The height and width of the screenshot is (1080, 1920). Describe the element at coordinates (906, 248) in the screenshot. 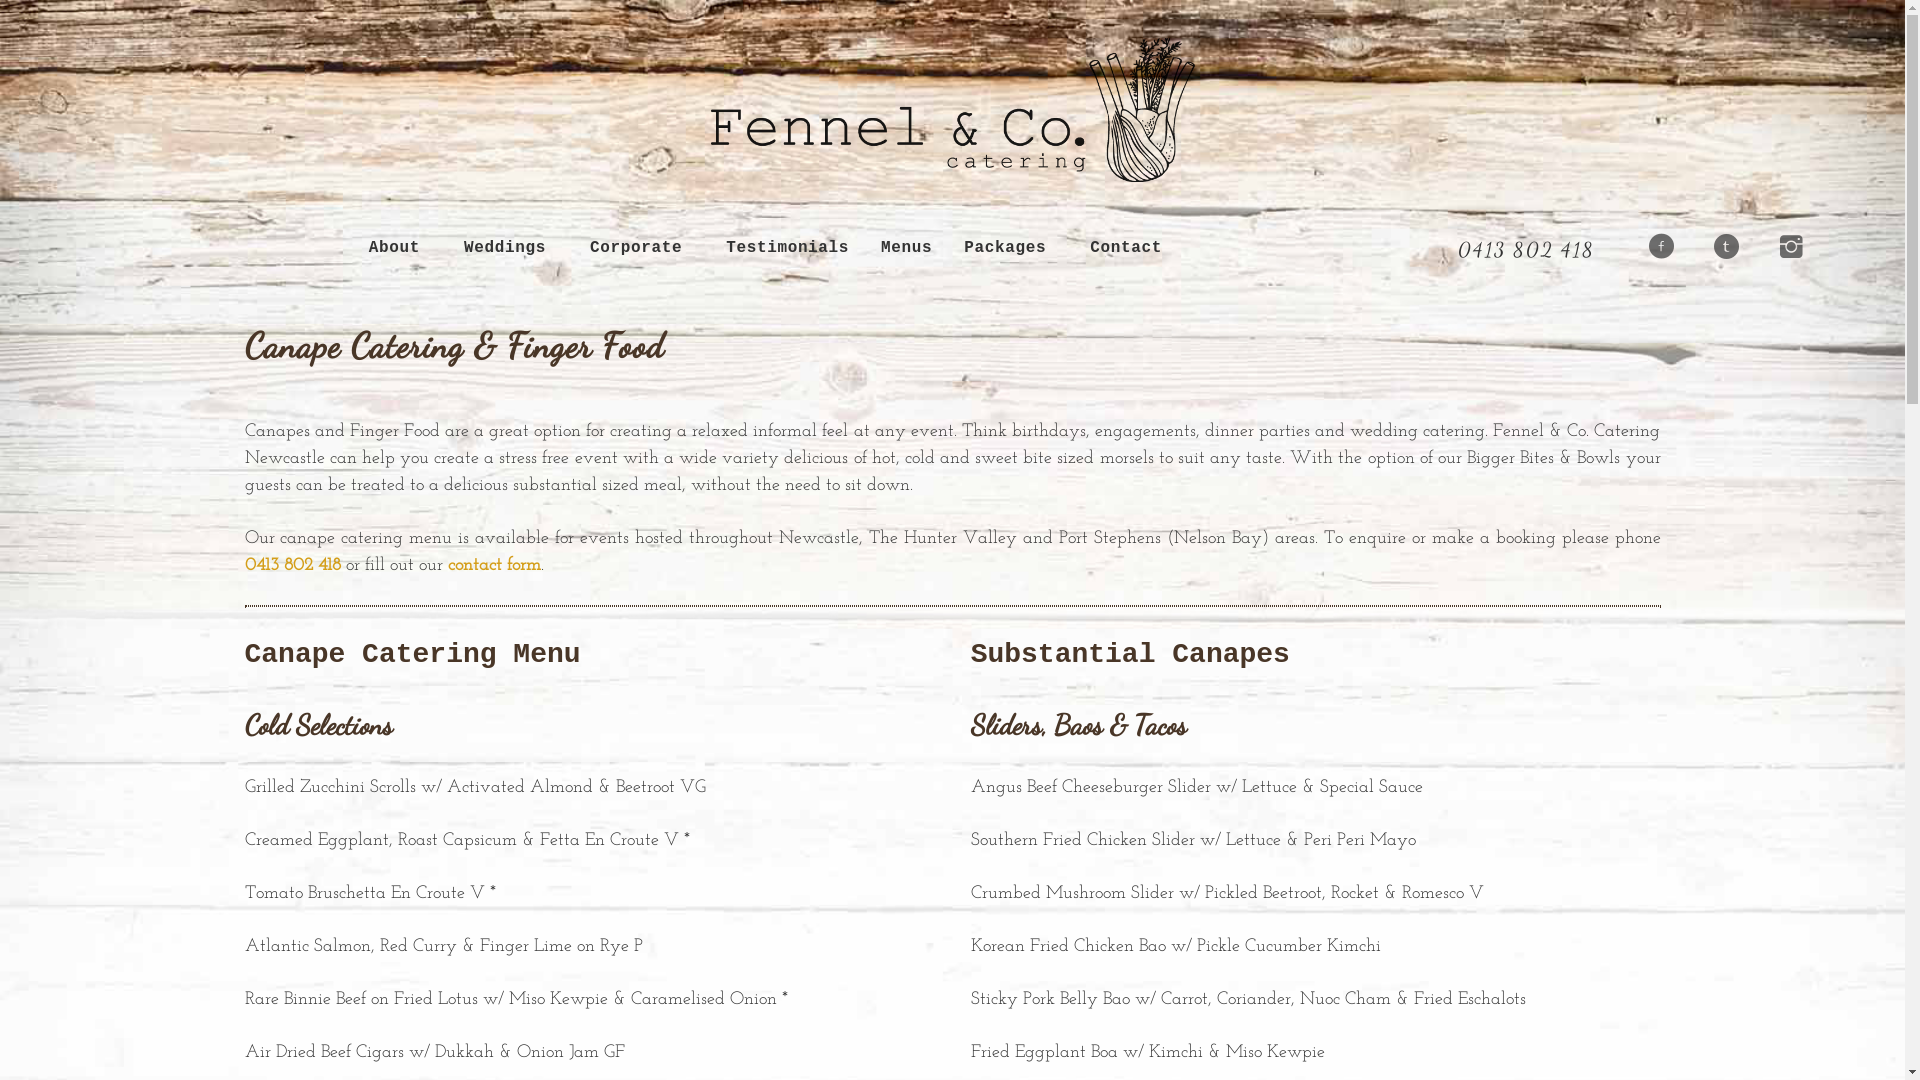

I see `Menus` at that location.